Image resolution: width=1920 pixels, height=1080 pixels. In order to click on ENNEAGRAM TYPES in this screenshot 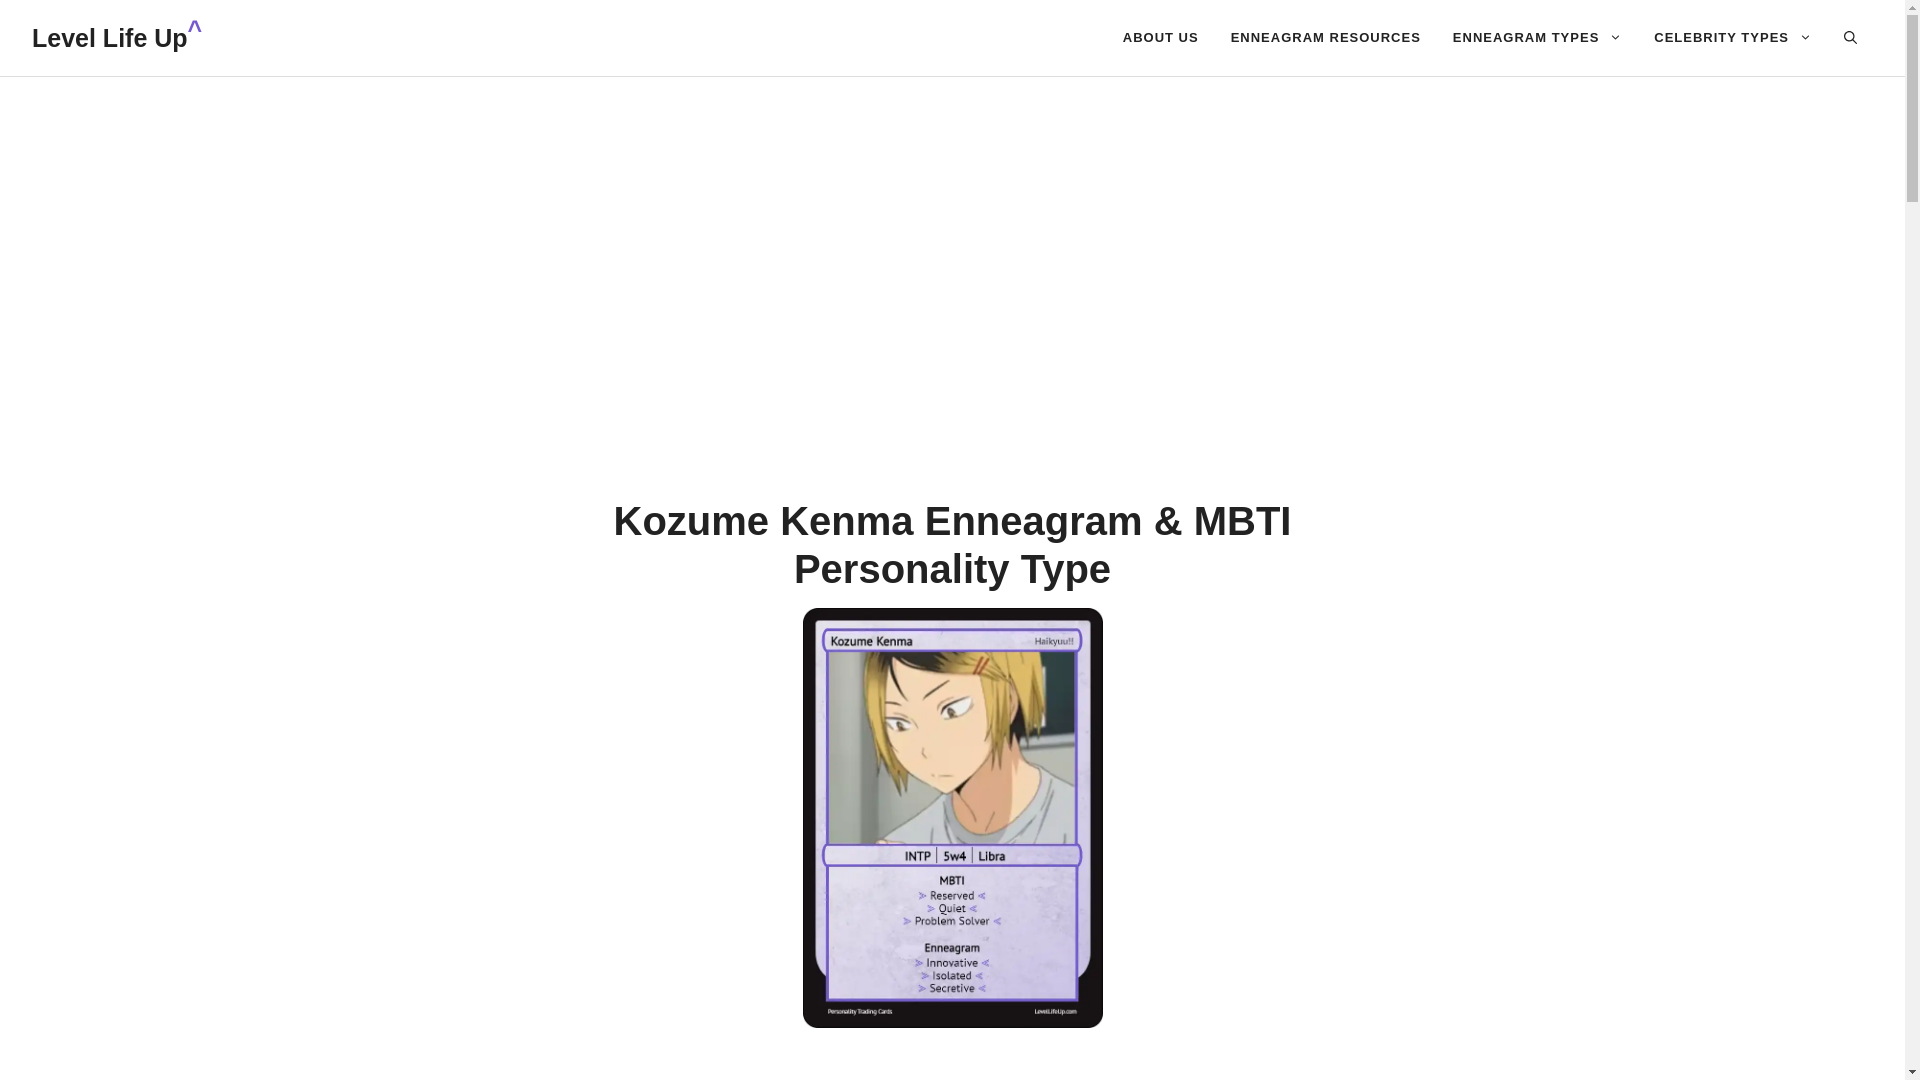, I will do `click(1536, 38)`.